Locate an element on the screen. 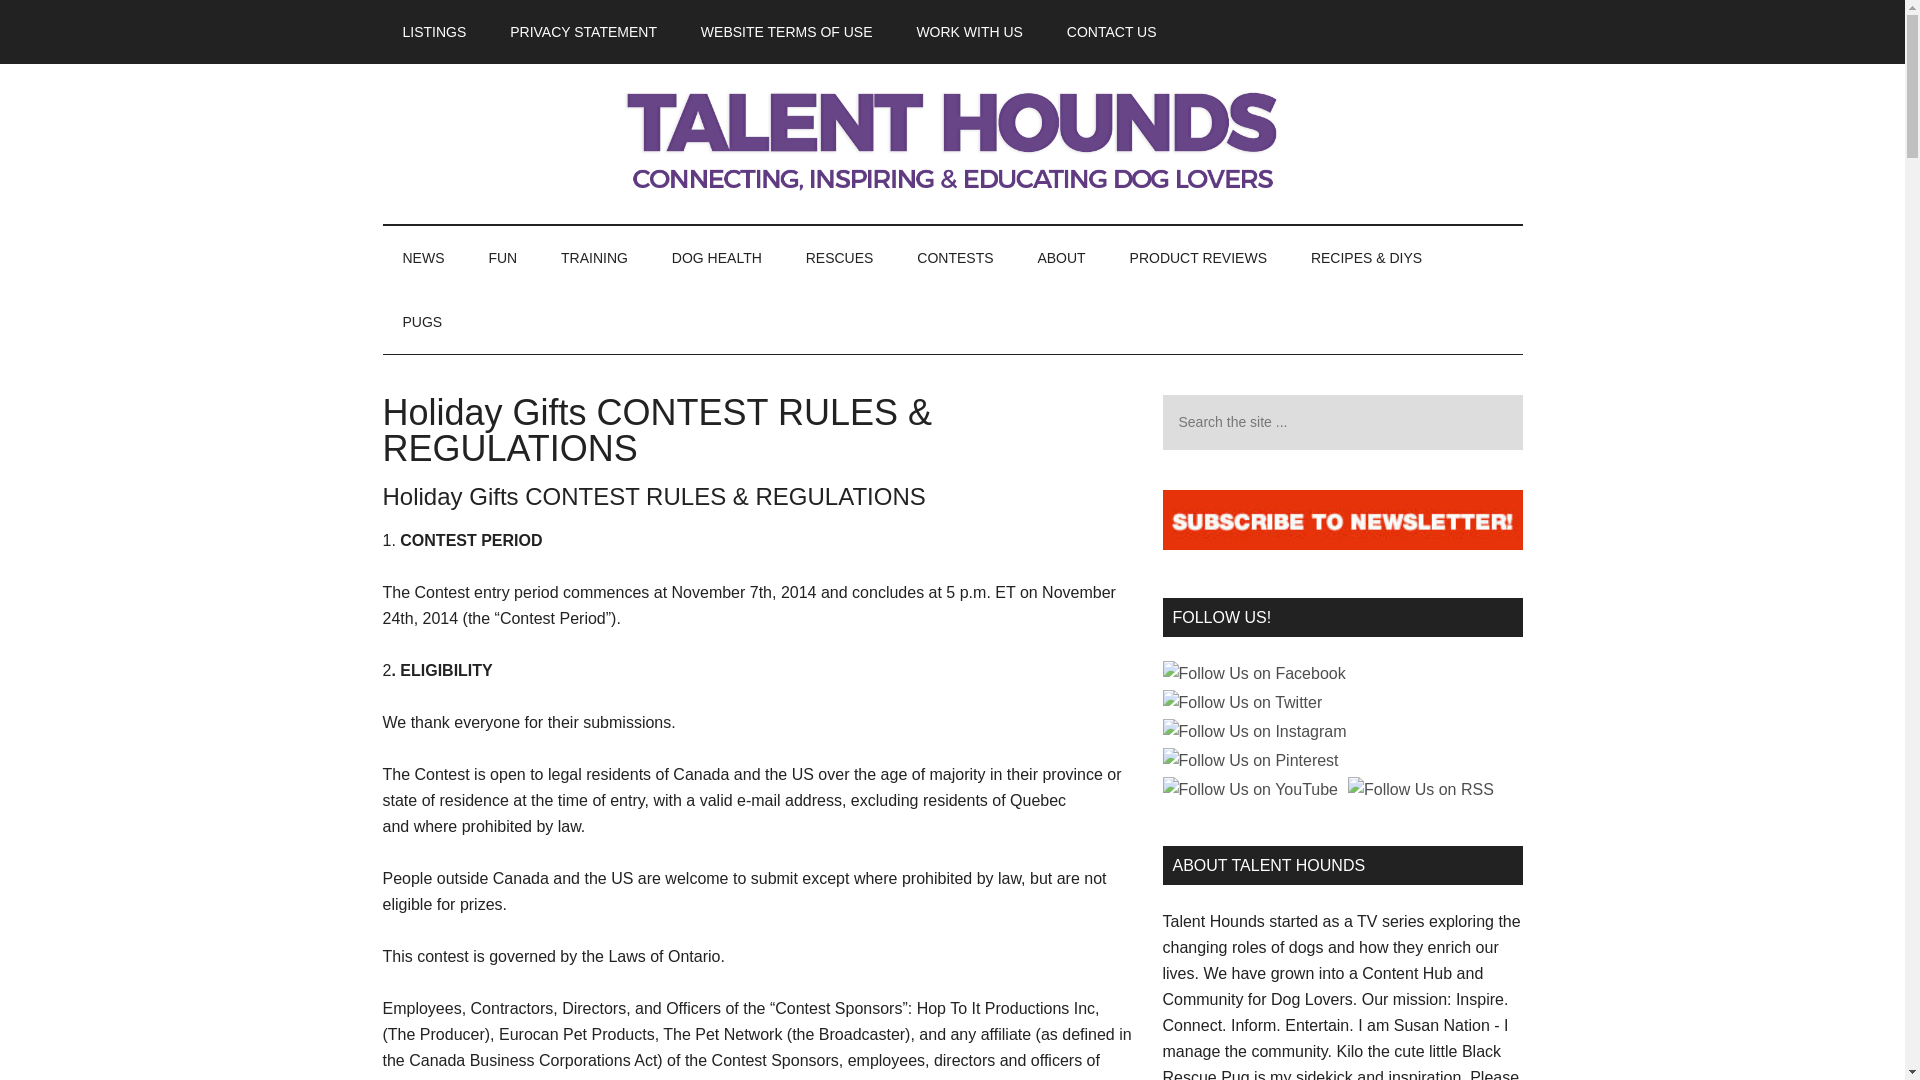 The image size is (1920, 1080). Follow Us on Pinterest is located at coordinates (1250, 761).